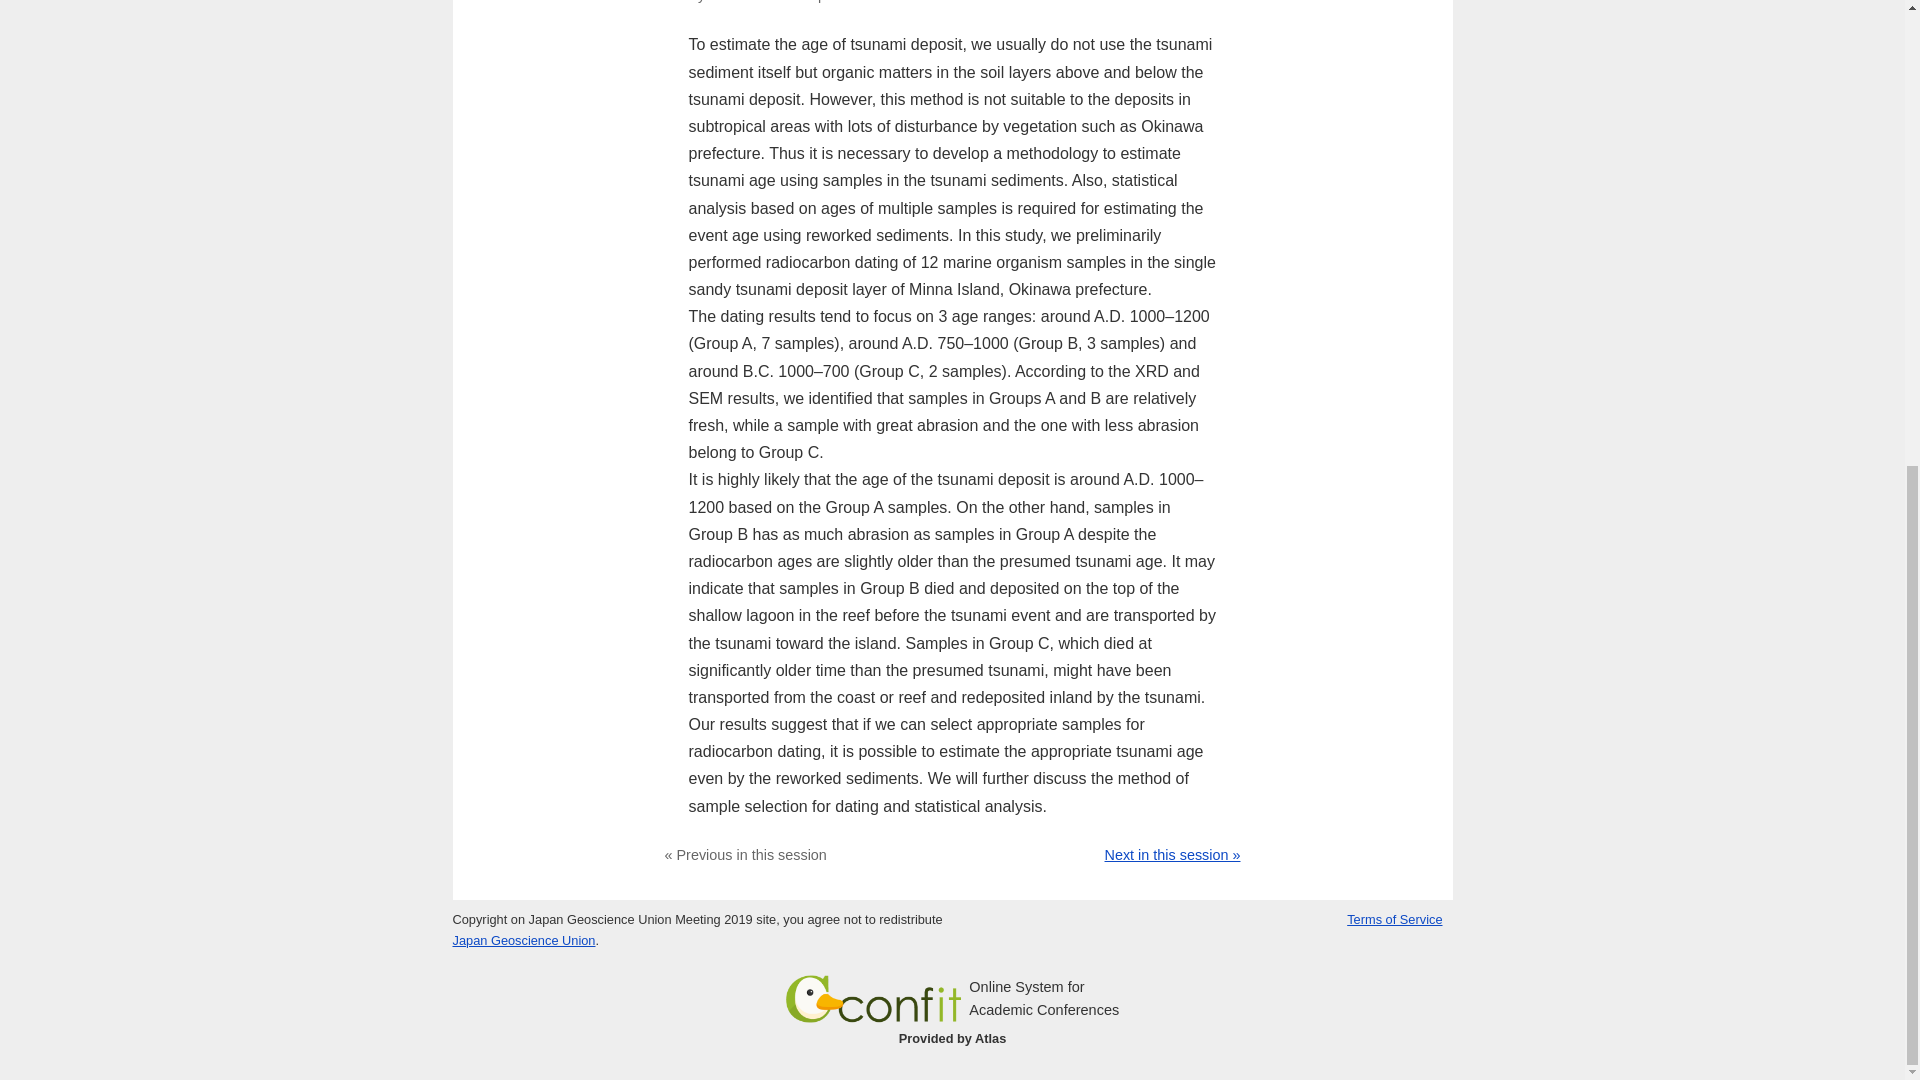  What do you see at coordinates (952, 3) in the screenshot?
I see `Keywords` at bounding box center [952, 3].